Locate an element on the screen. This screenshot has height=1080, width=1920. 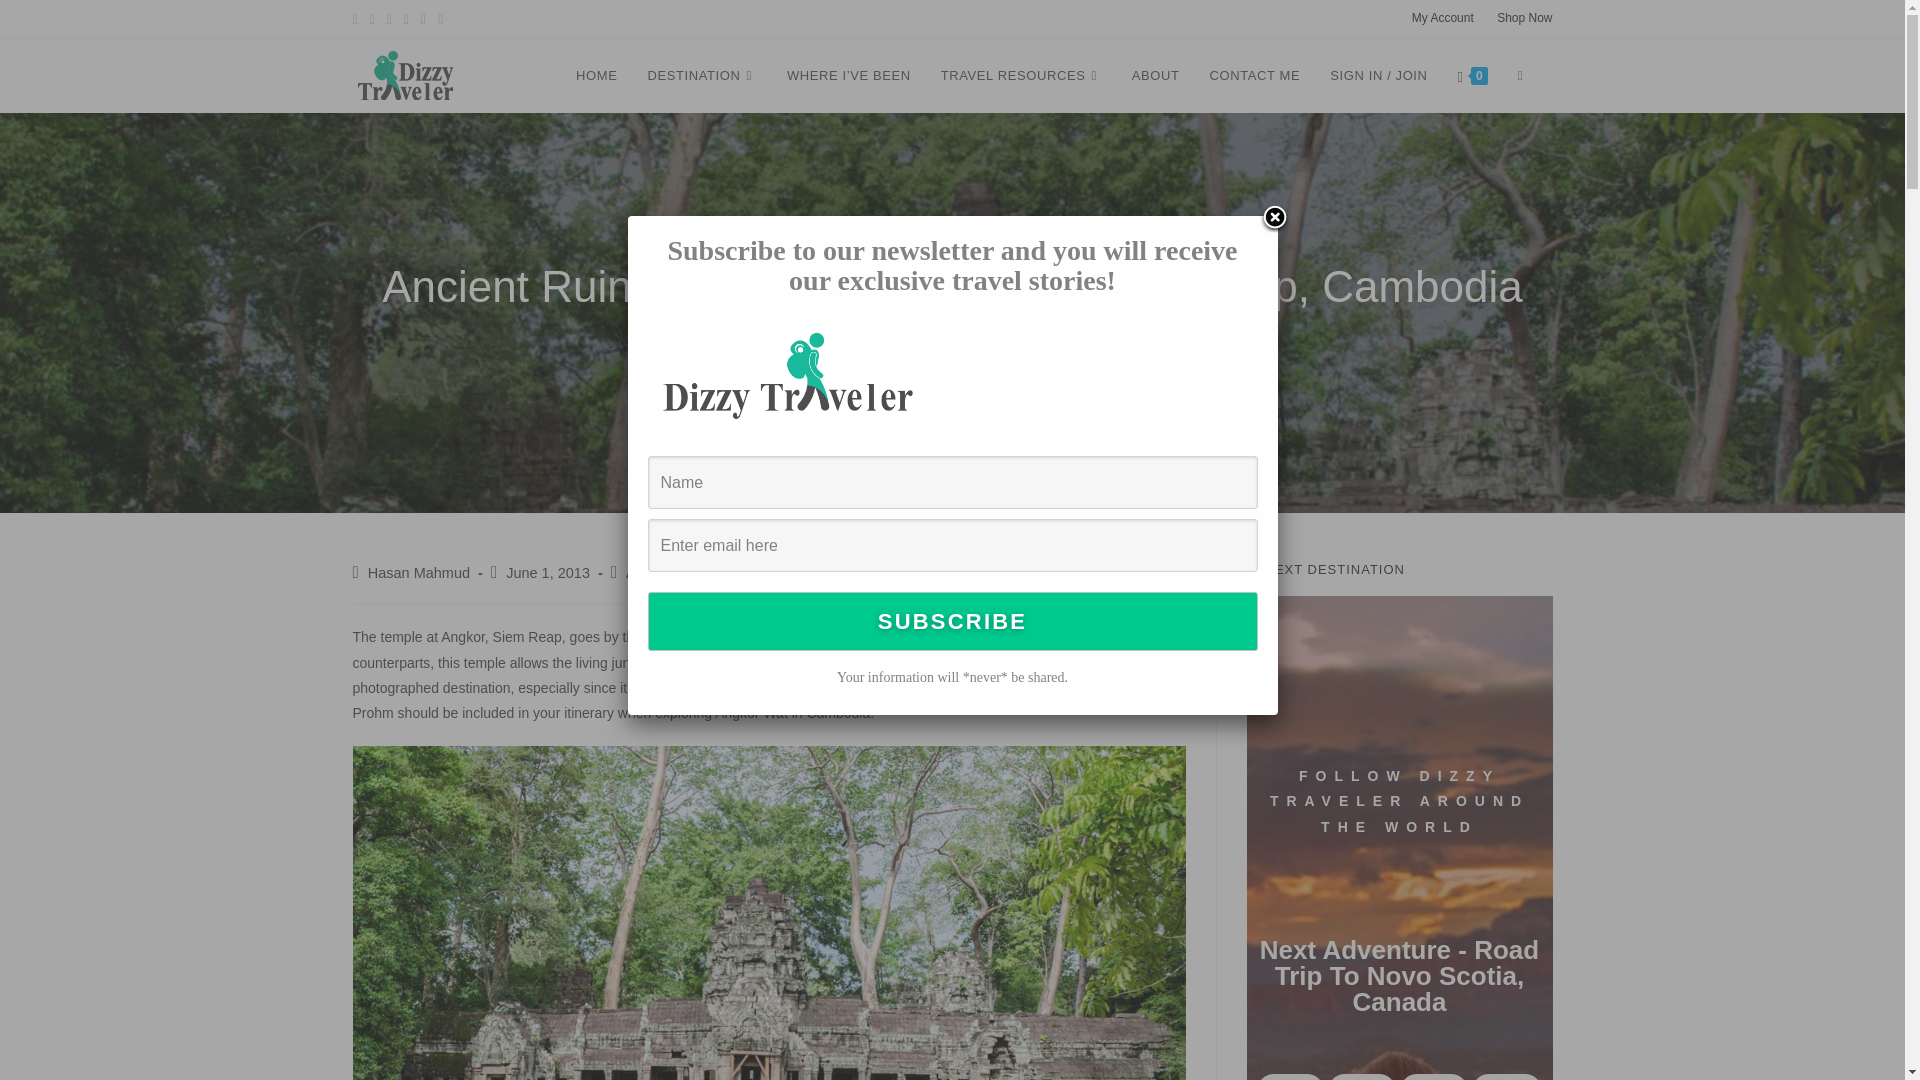
Shop Now is located at coordinates (1524, 17).